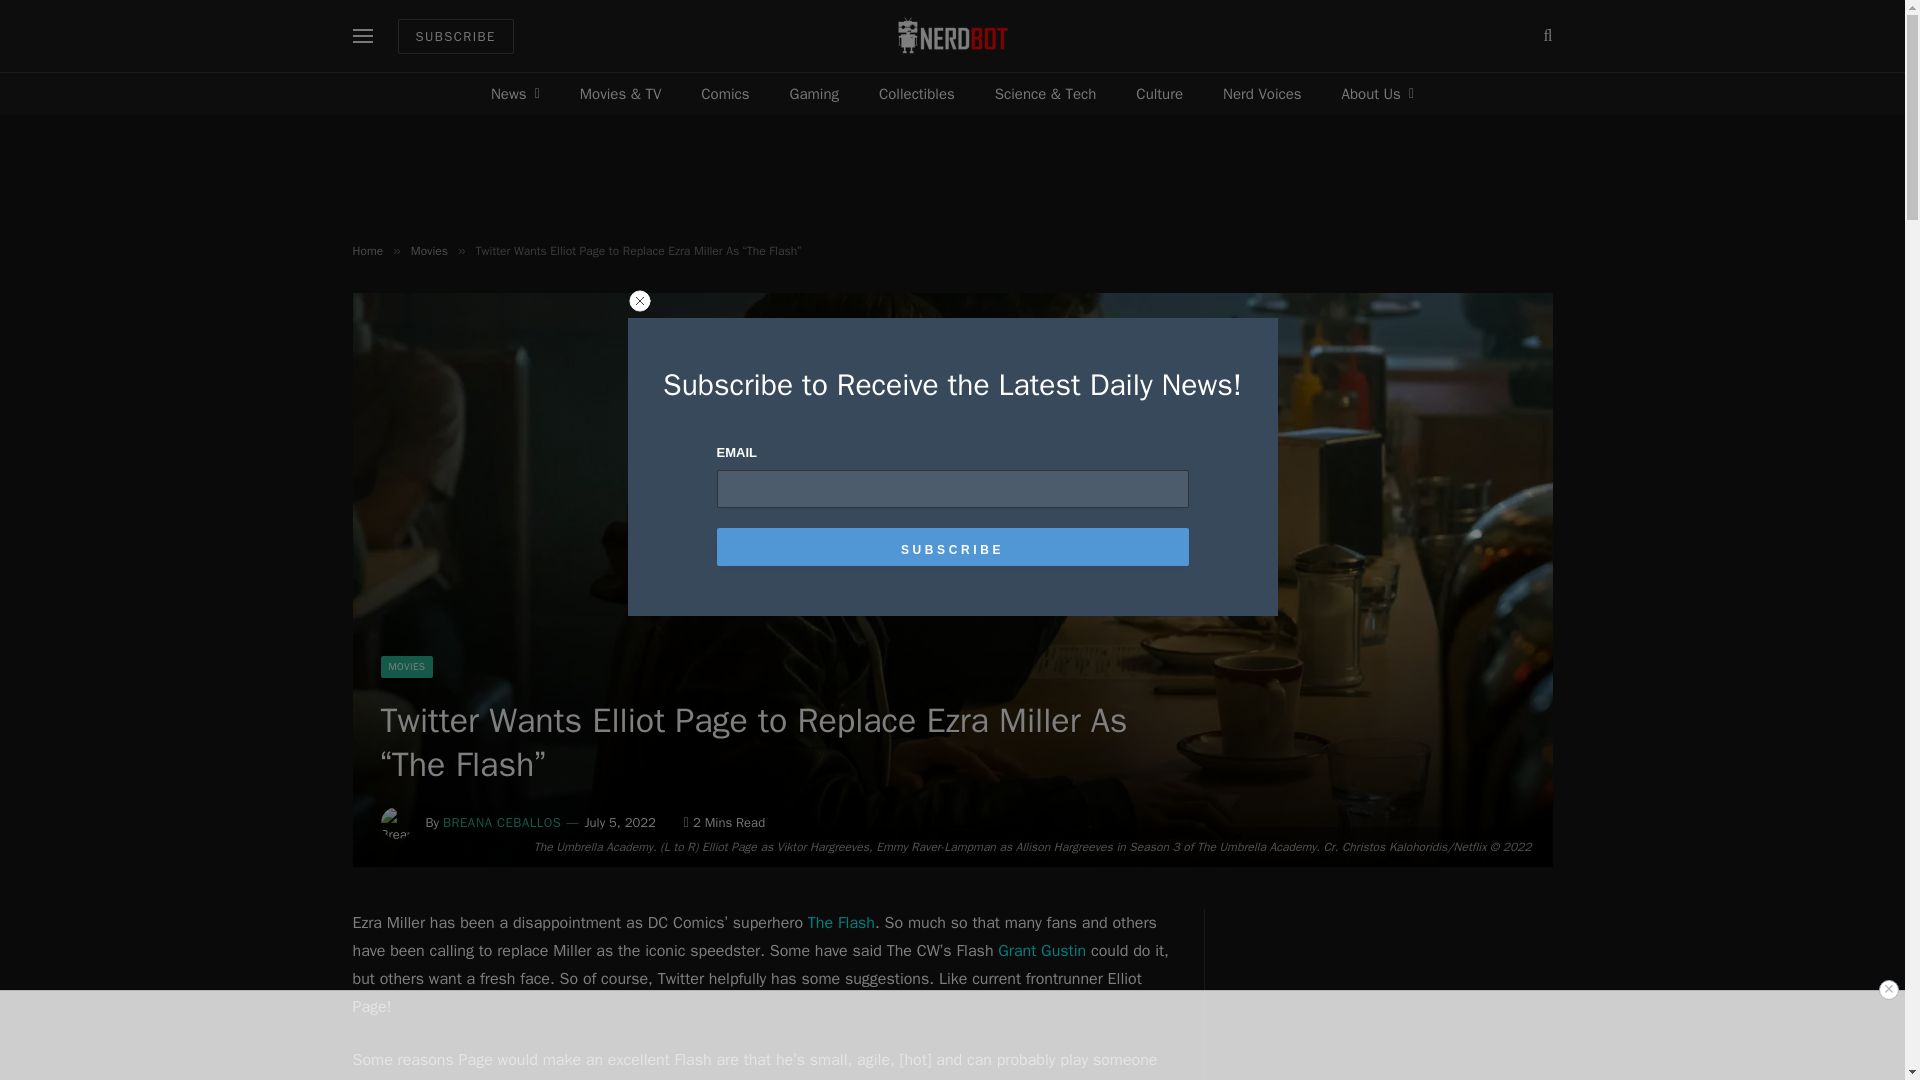  I want to click on NERDBOT, so click(952, 36).